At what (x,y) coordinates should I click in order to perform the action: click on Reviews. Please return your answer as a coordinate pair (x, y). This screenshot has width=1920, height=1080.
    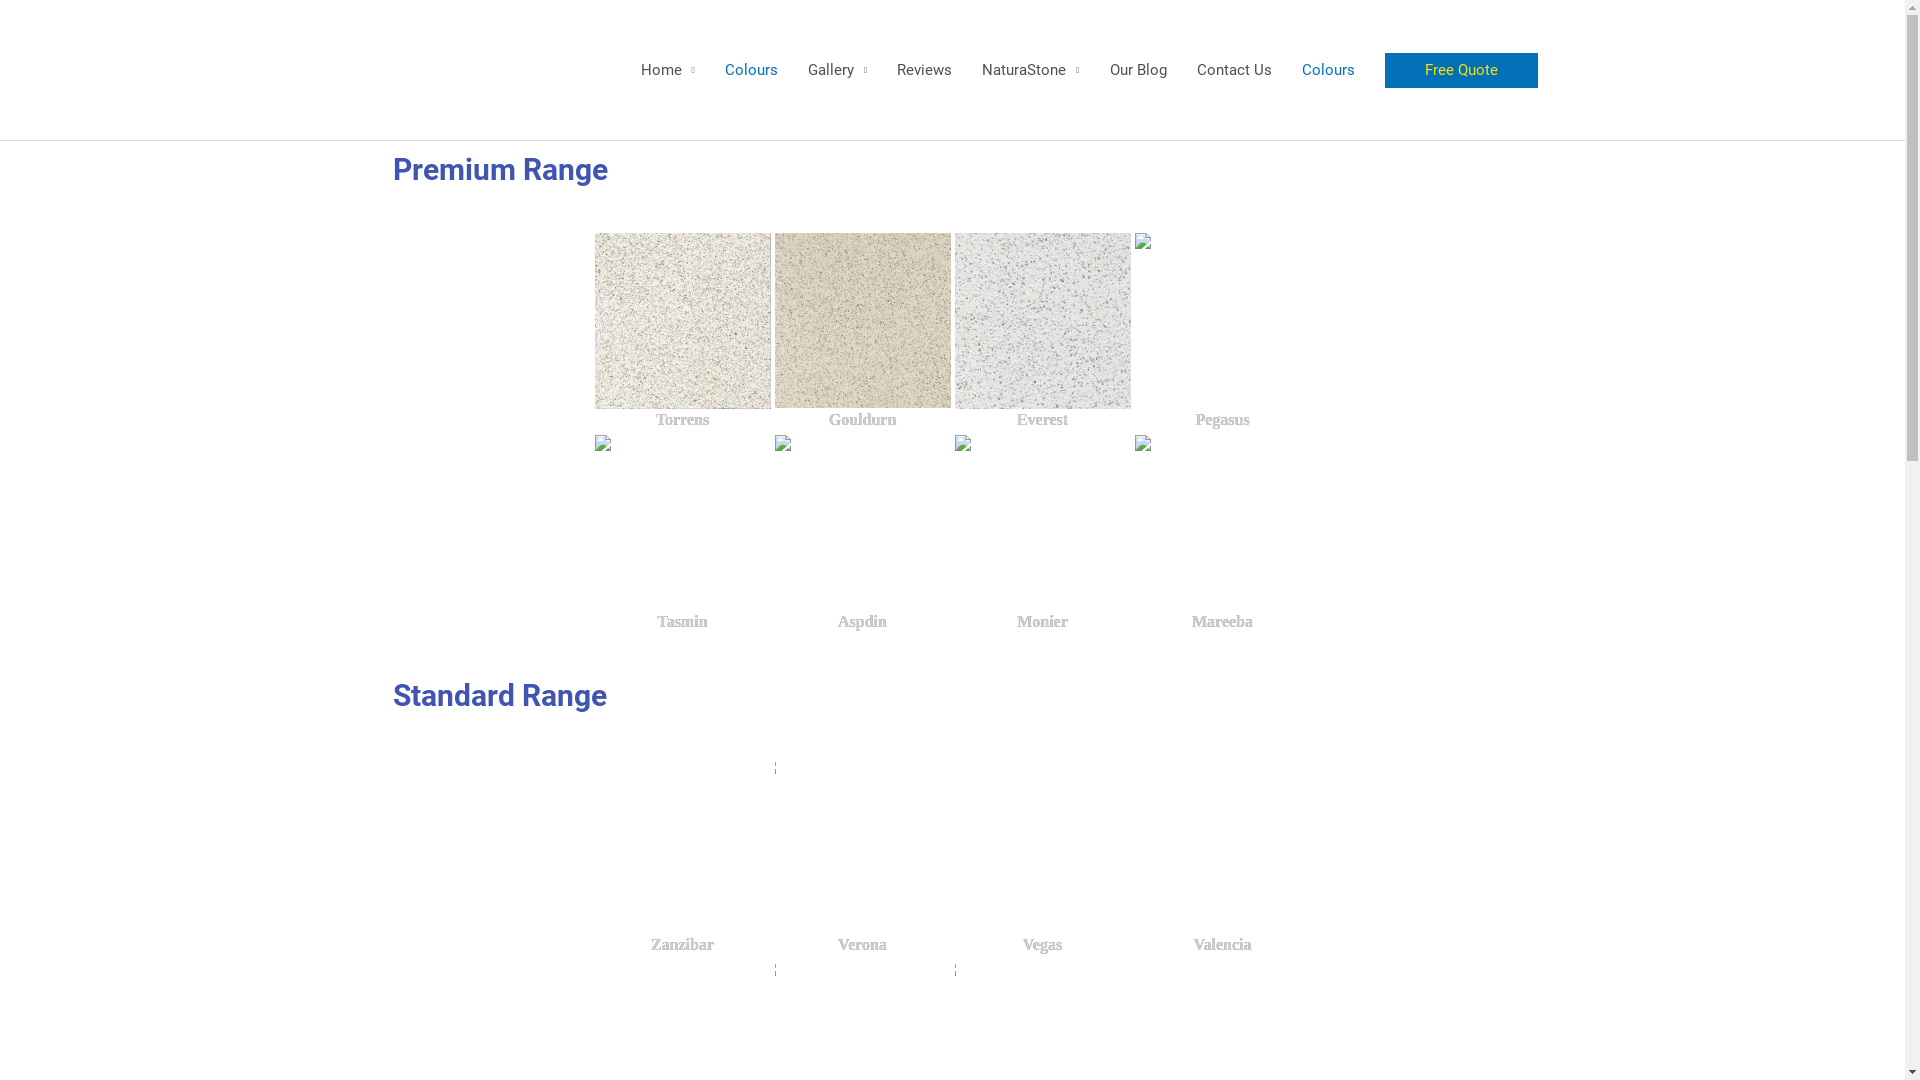
    Looking at the image, I should click on (924, 70).